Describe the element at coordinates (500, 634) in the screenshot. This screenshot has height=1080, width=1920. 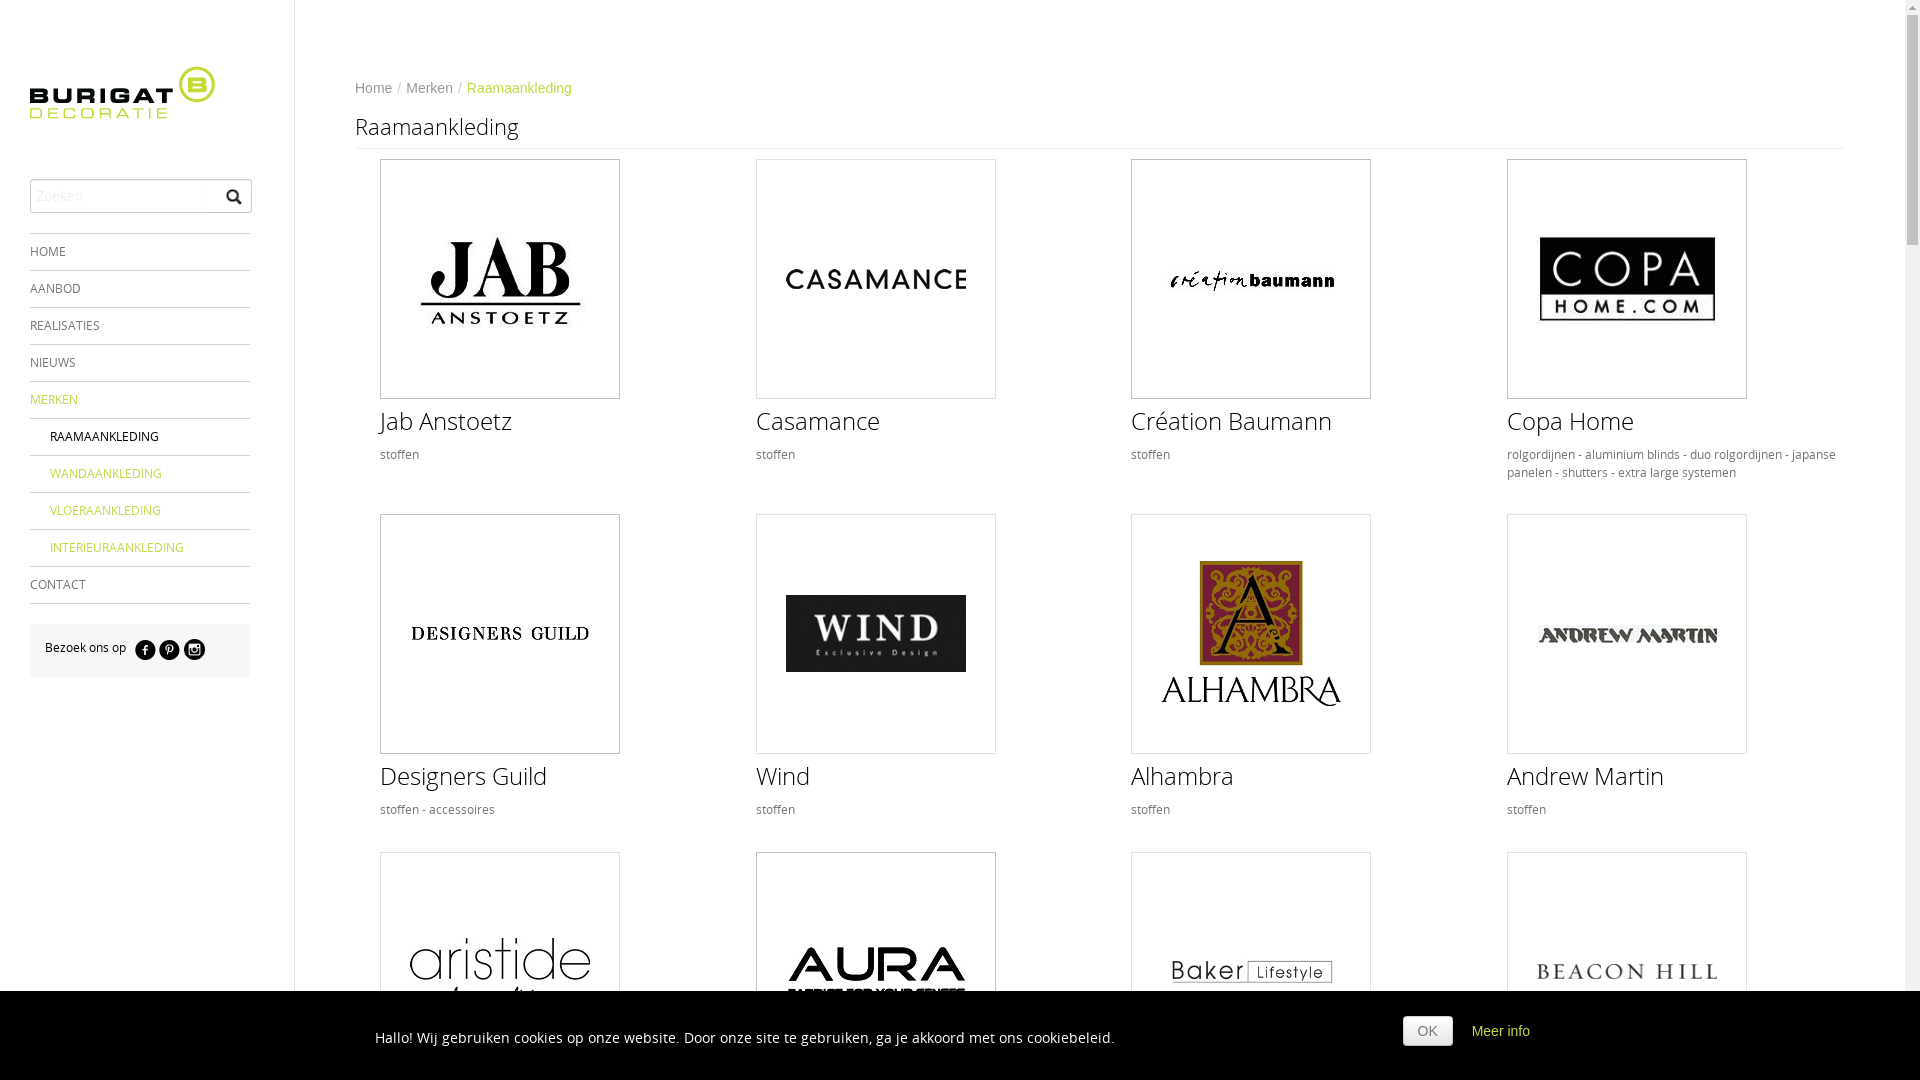
I see `designersguildxxx.png` at that location.